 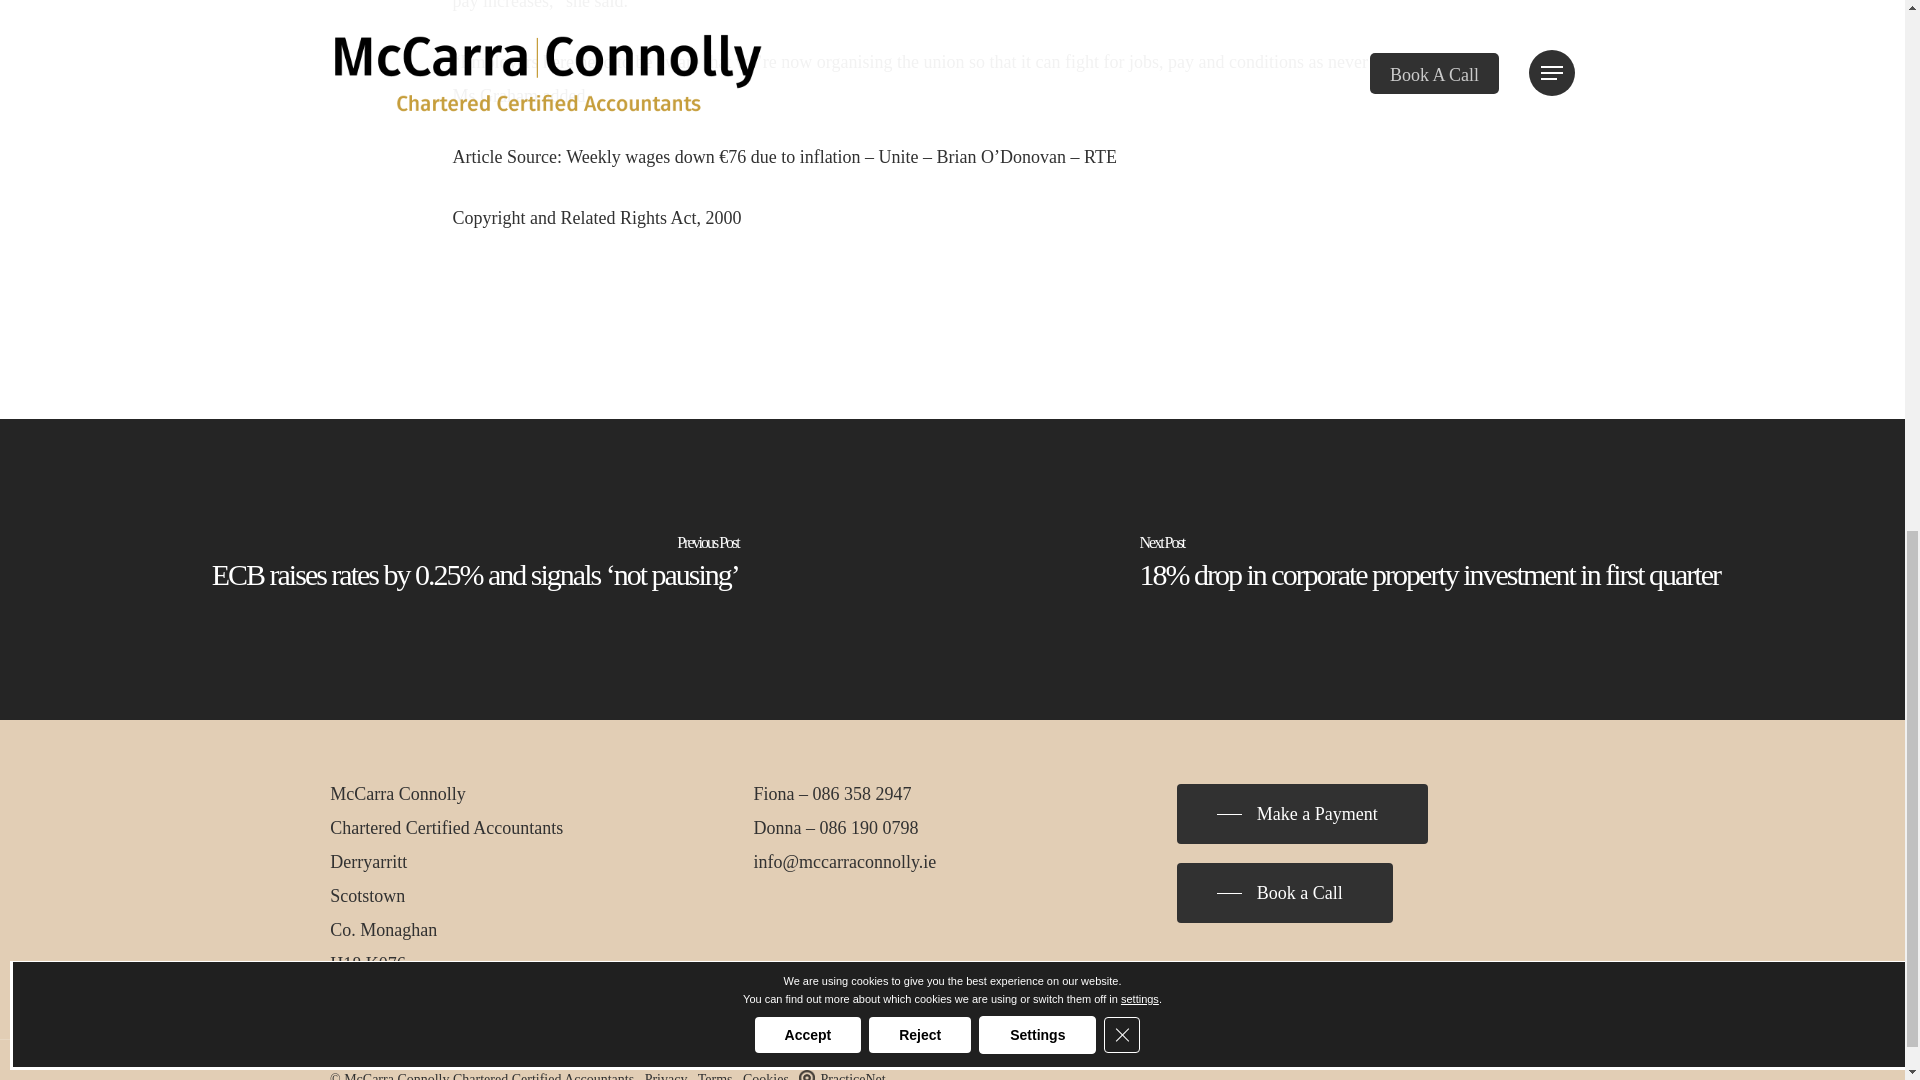 I want to click on 086 358 2947, so click(x=862, y=794).